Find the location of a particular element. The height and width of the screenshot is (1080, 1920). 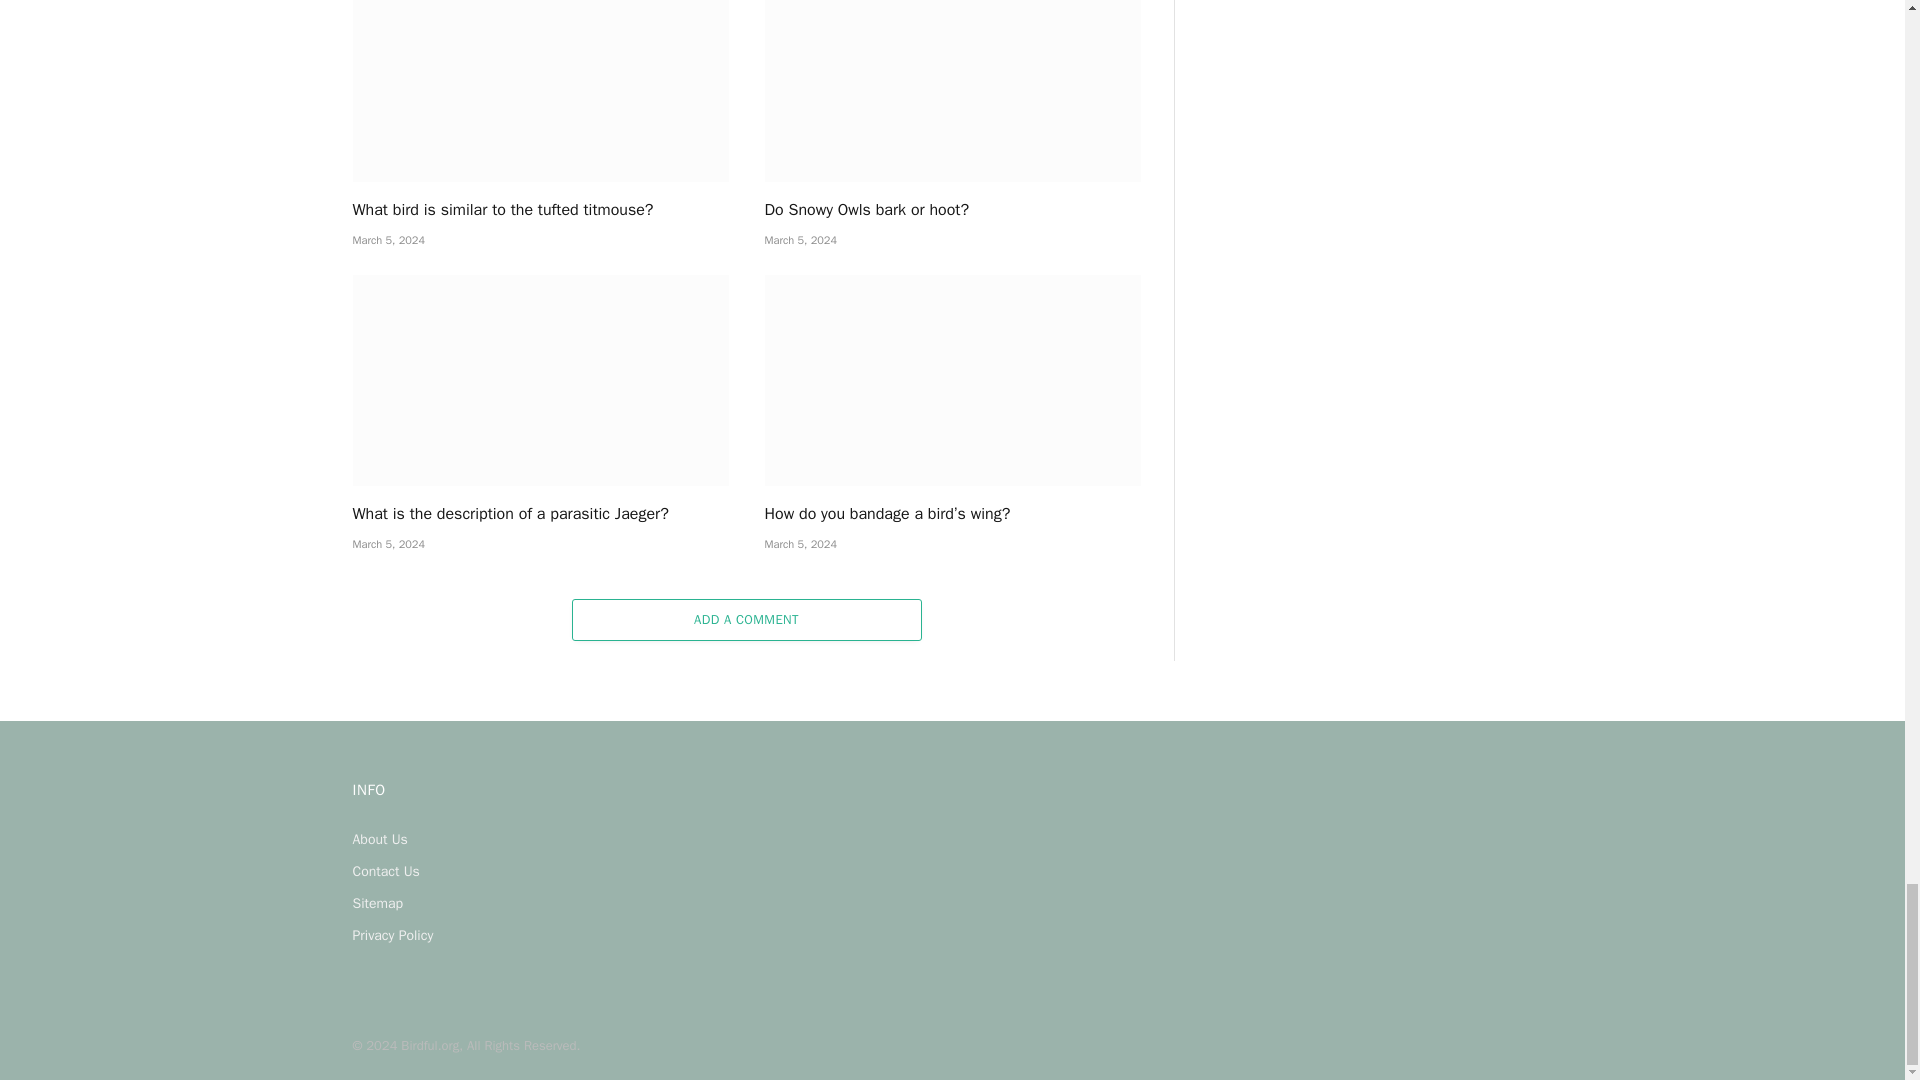

About Us is located at coordinates (379, 838).